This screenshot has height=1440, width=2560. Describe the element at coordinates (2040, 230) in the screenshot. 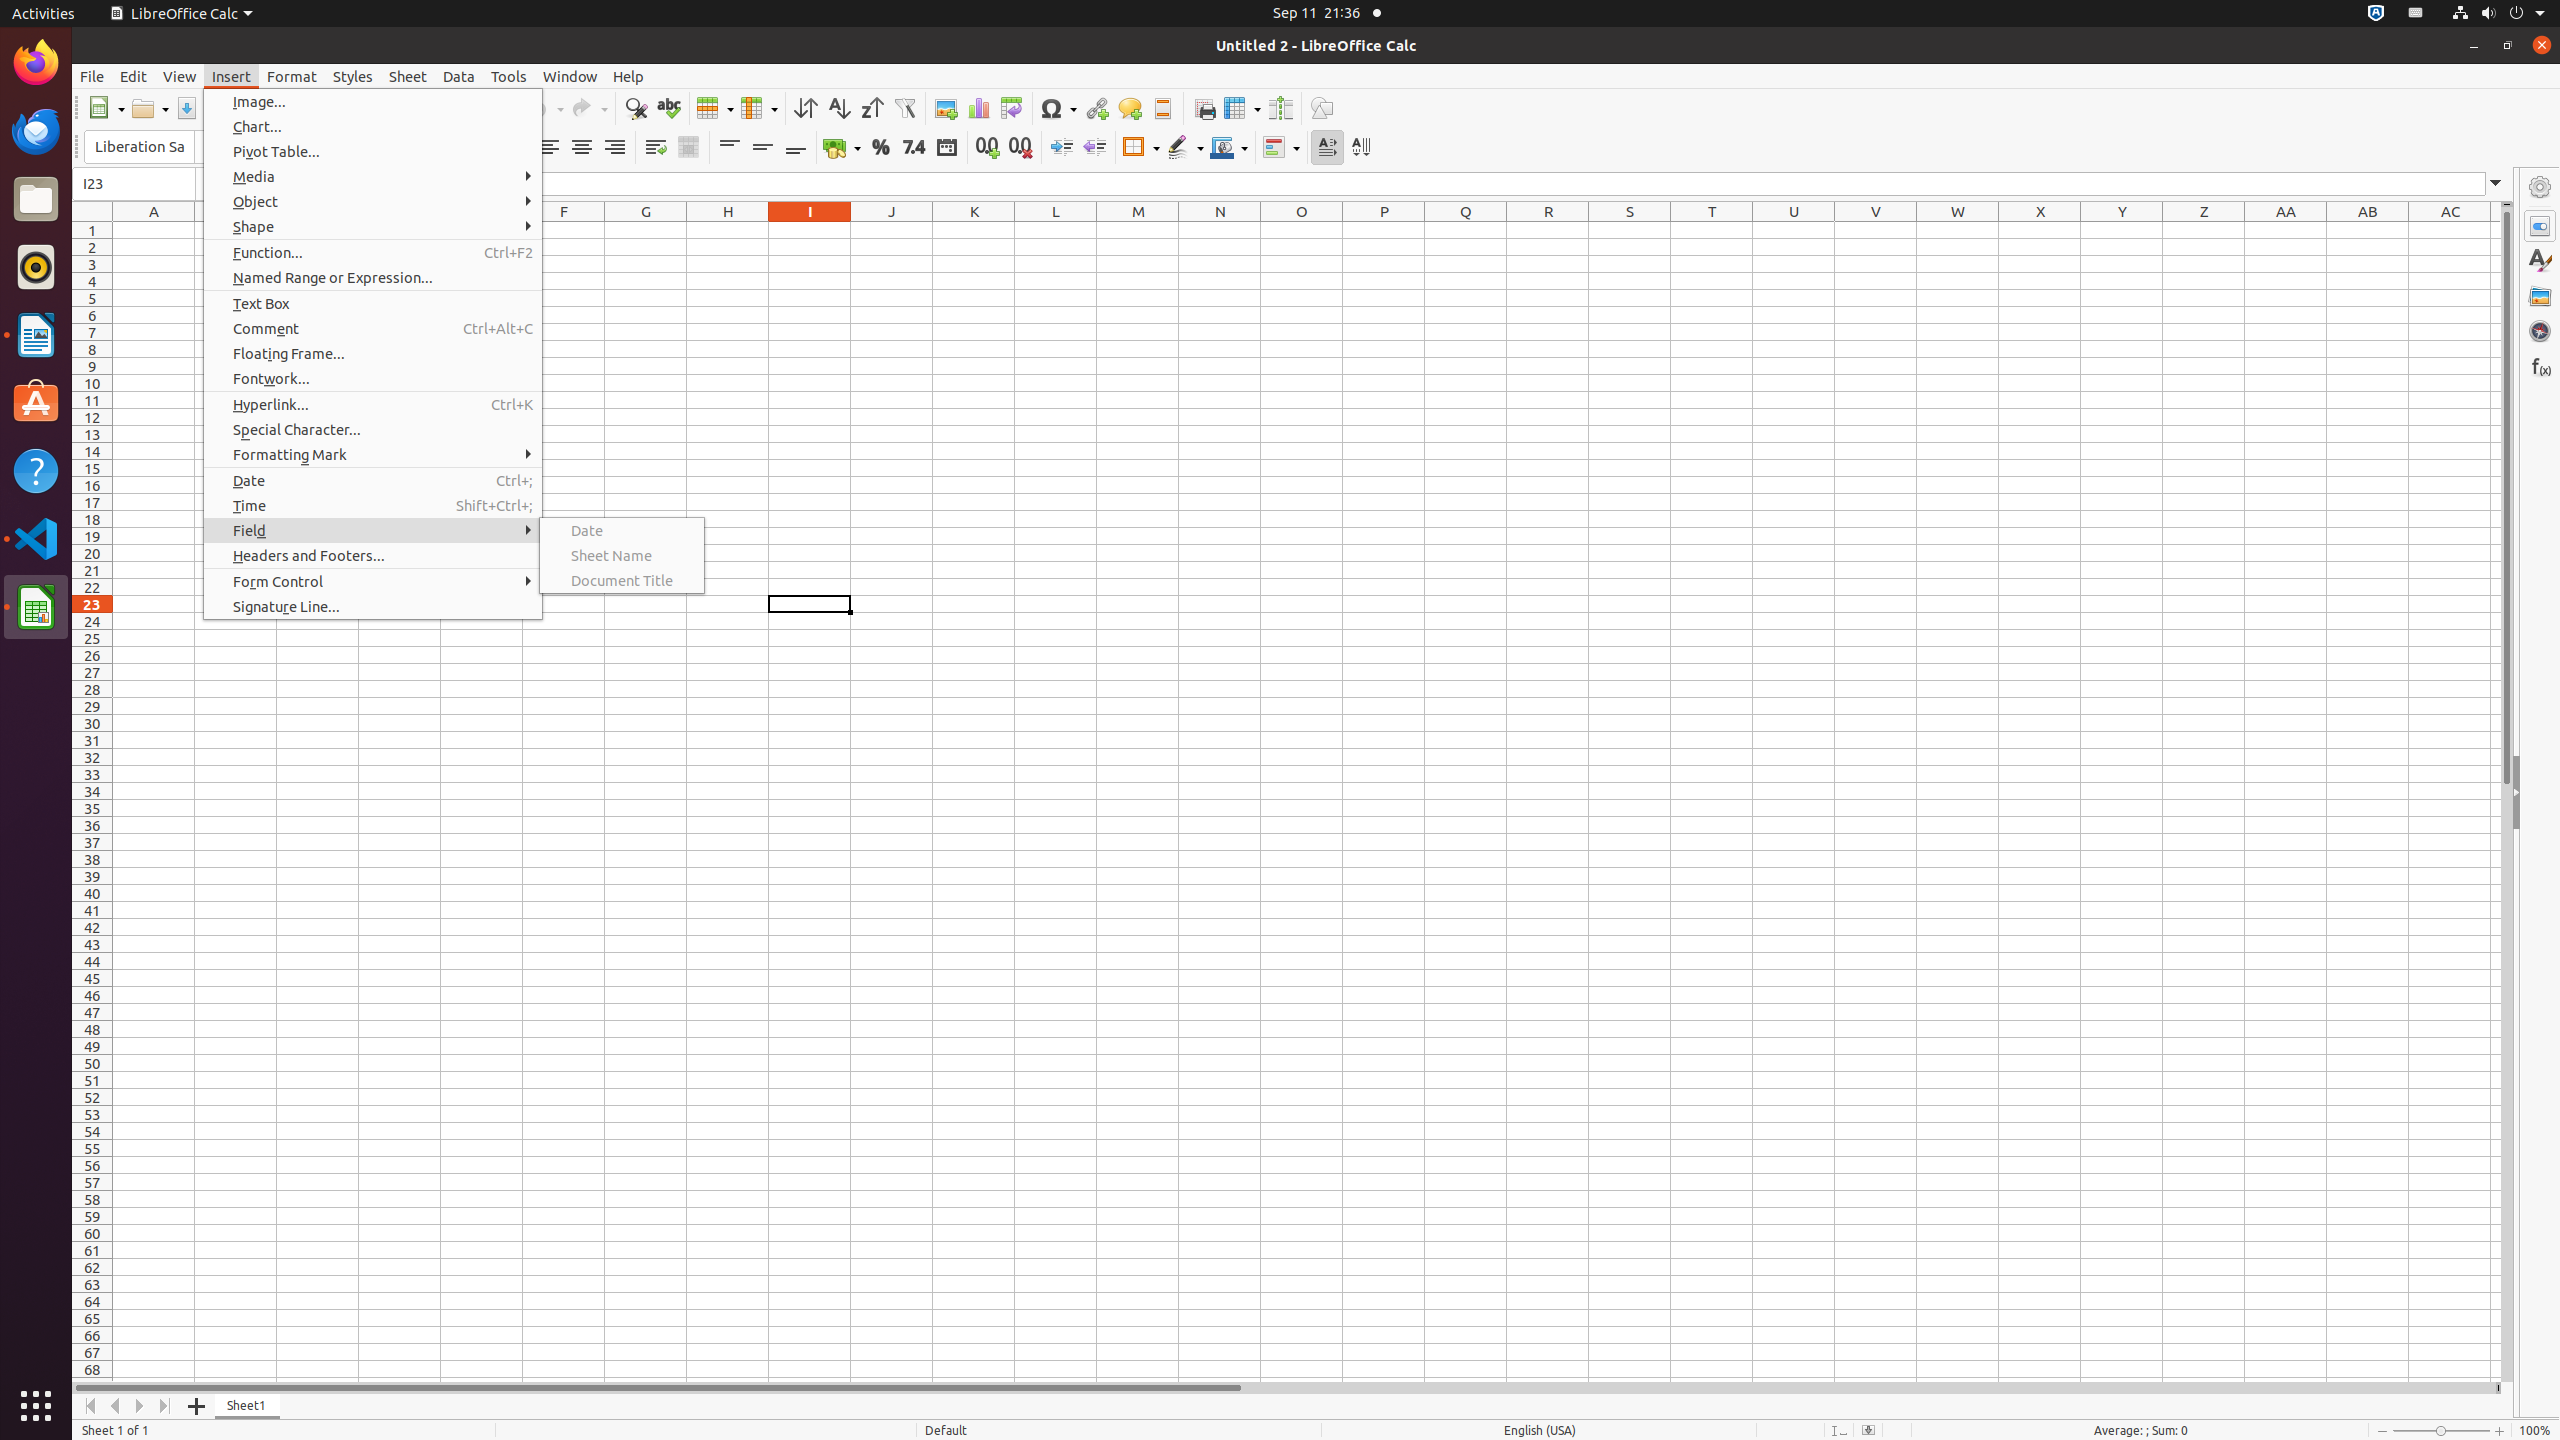

I see `X1` at that location.